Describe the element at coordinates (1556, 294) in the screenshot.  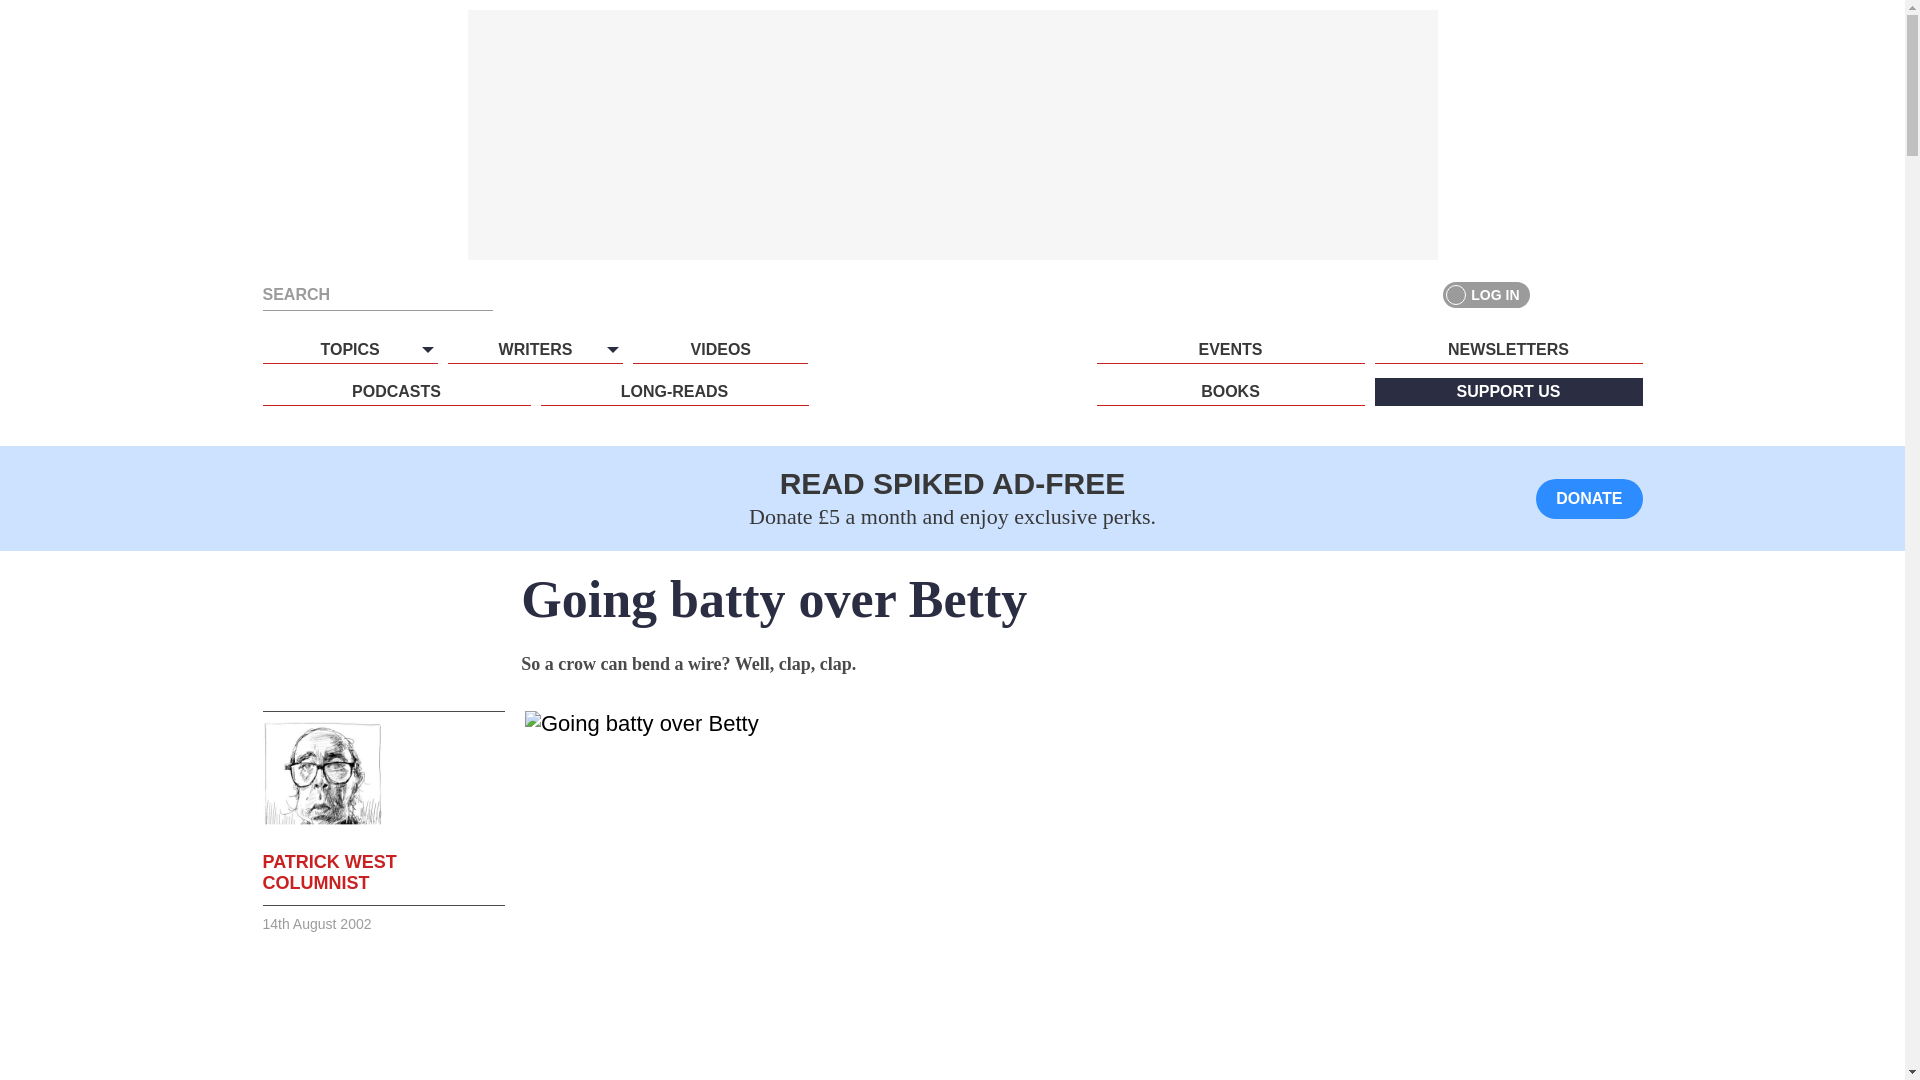
I see `Facebook` at that location.